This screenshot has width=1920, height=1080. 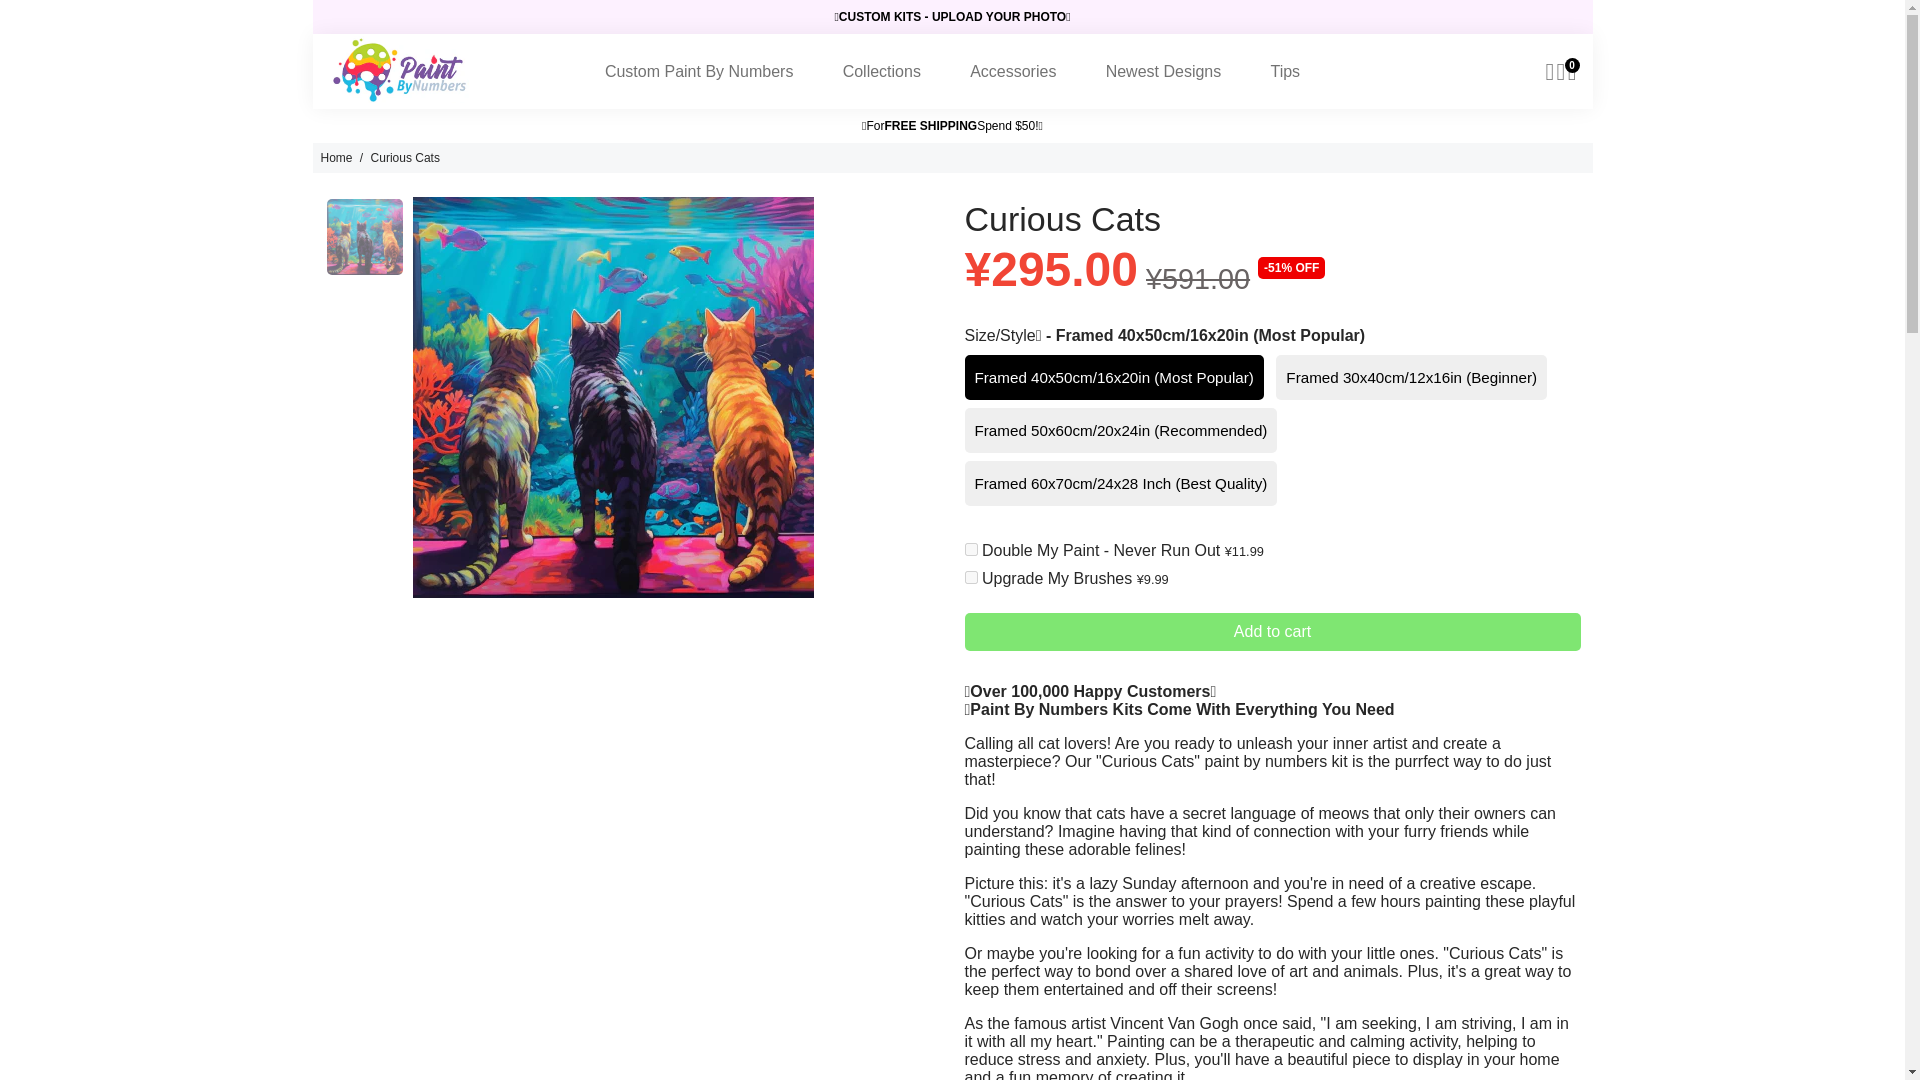 I want to click on Newest Designs, so click(x=1164, y=71).